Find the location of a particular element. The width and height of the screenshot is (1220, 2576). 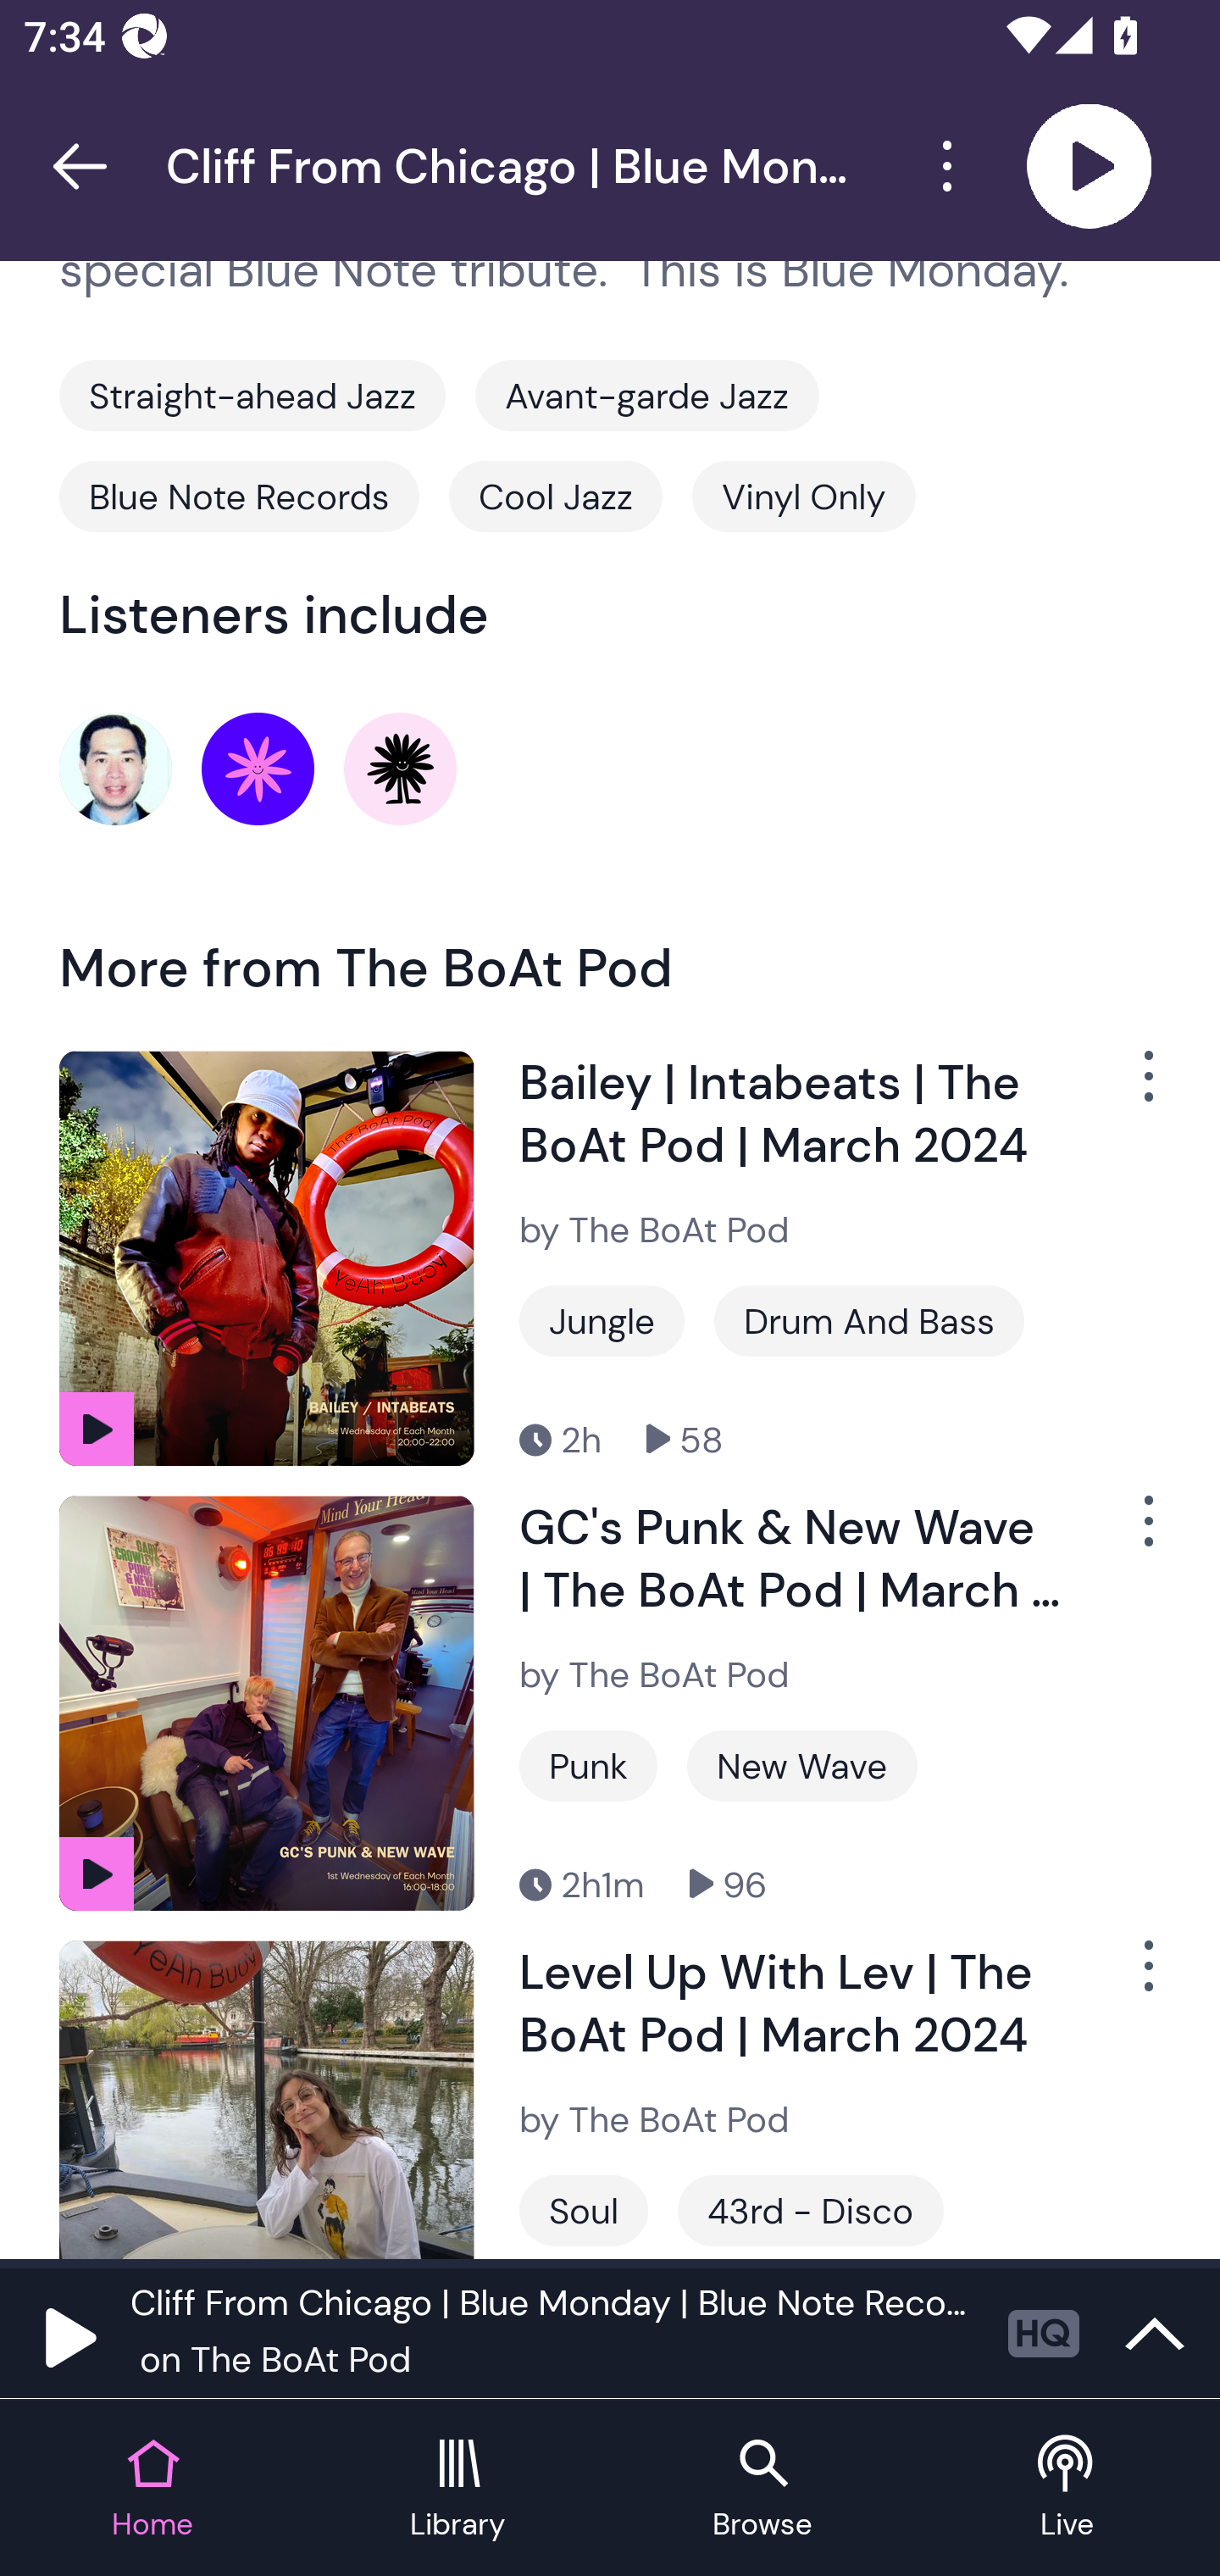

Home tab Home is located at coordinates (152, 2490).